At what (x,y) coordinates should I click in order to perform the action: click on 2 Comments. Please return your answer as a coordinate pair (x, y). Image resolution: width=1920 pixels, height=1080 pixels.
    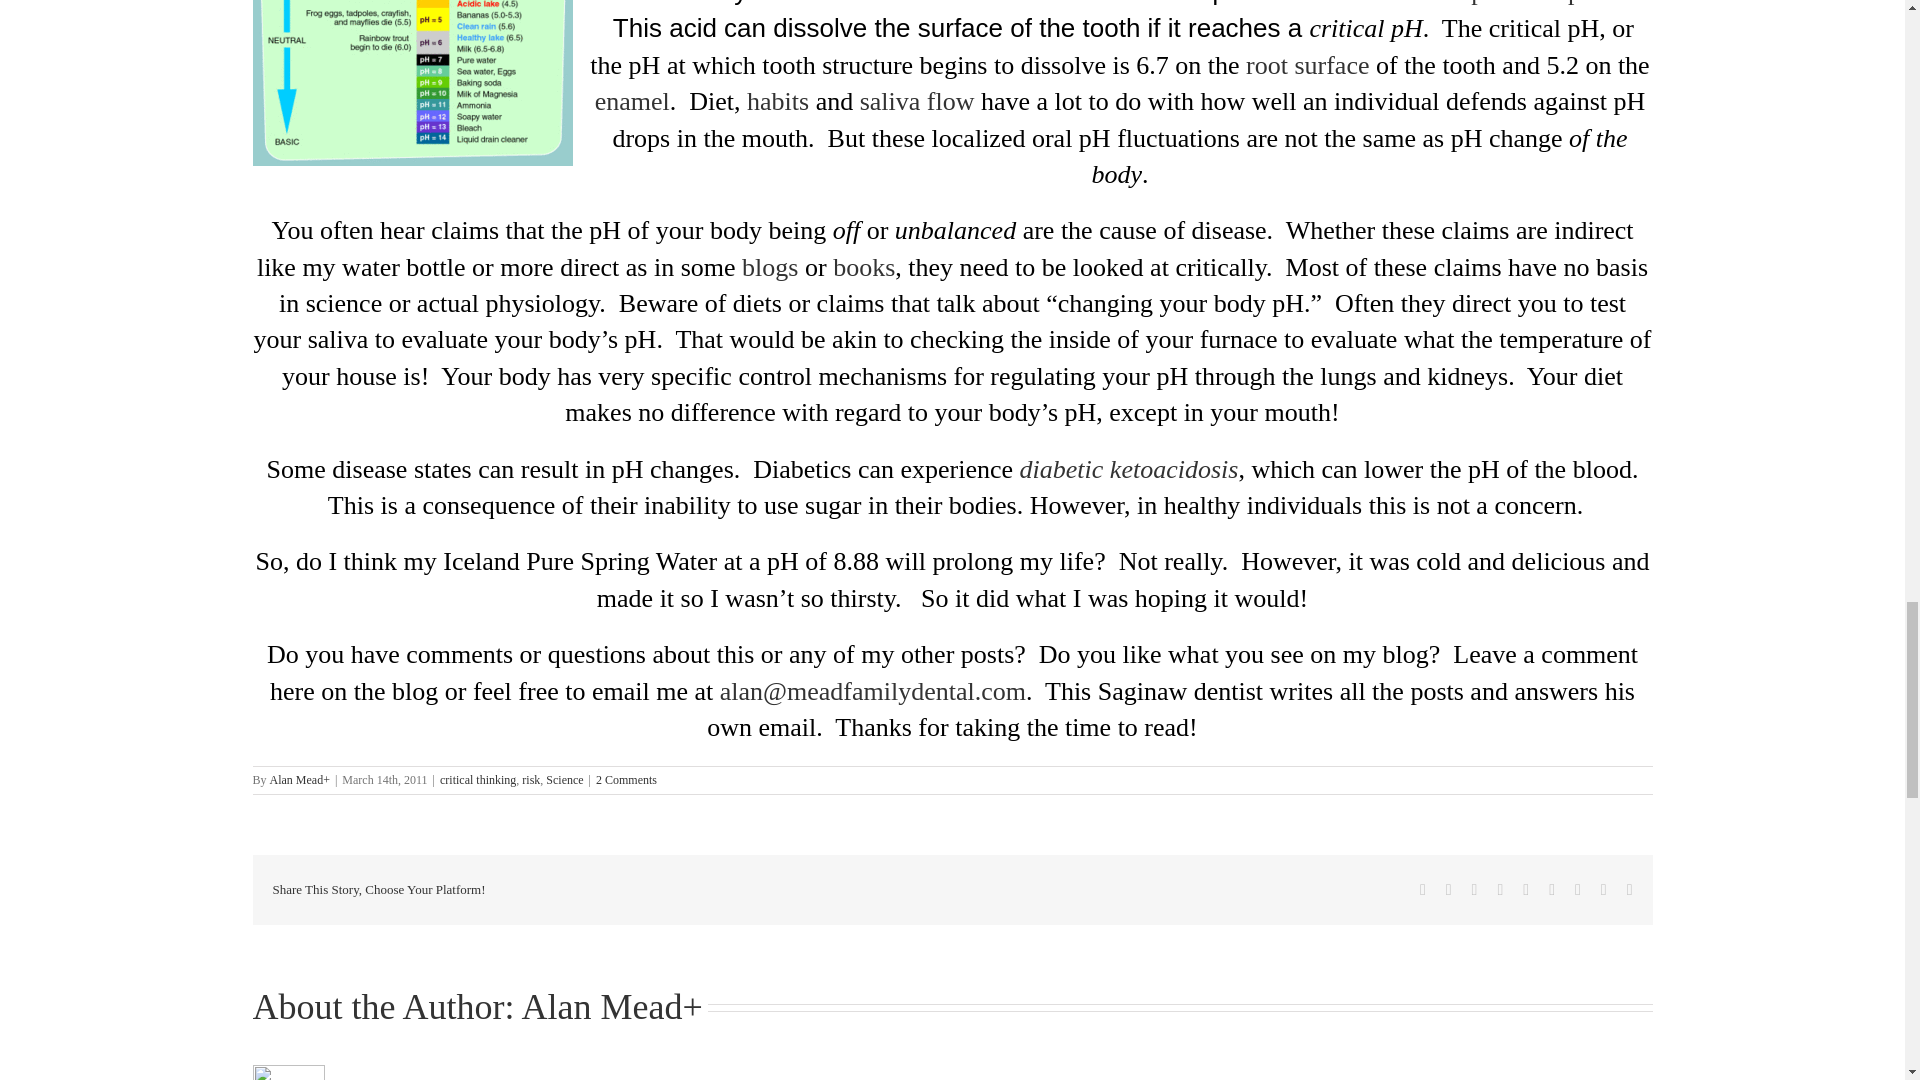
    Looking at the image, I should click on (626, 780).